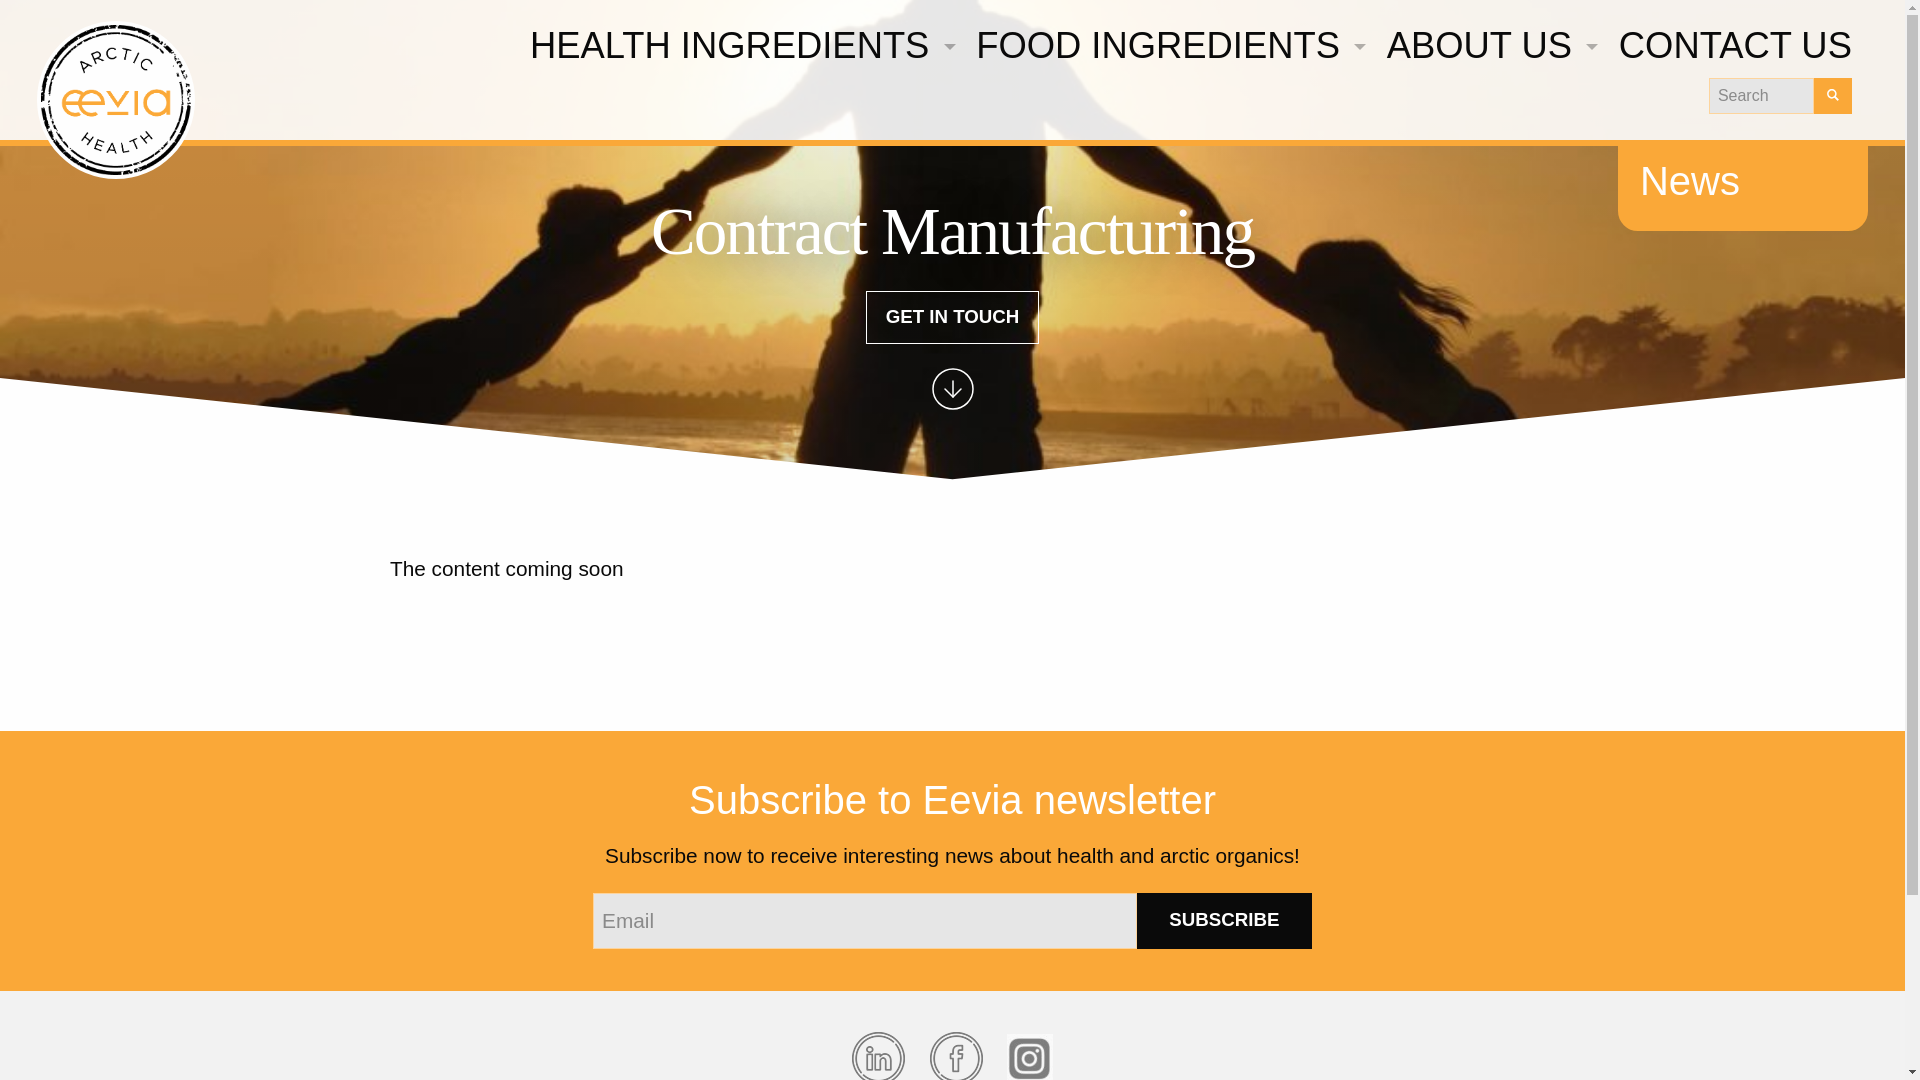 The image size is (1920, 1080). What do you see at coordinates (737, 46) in the screenshot?
I see `HEALTH INGREDIENTS` at bounding box center [737, 46].